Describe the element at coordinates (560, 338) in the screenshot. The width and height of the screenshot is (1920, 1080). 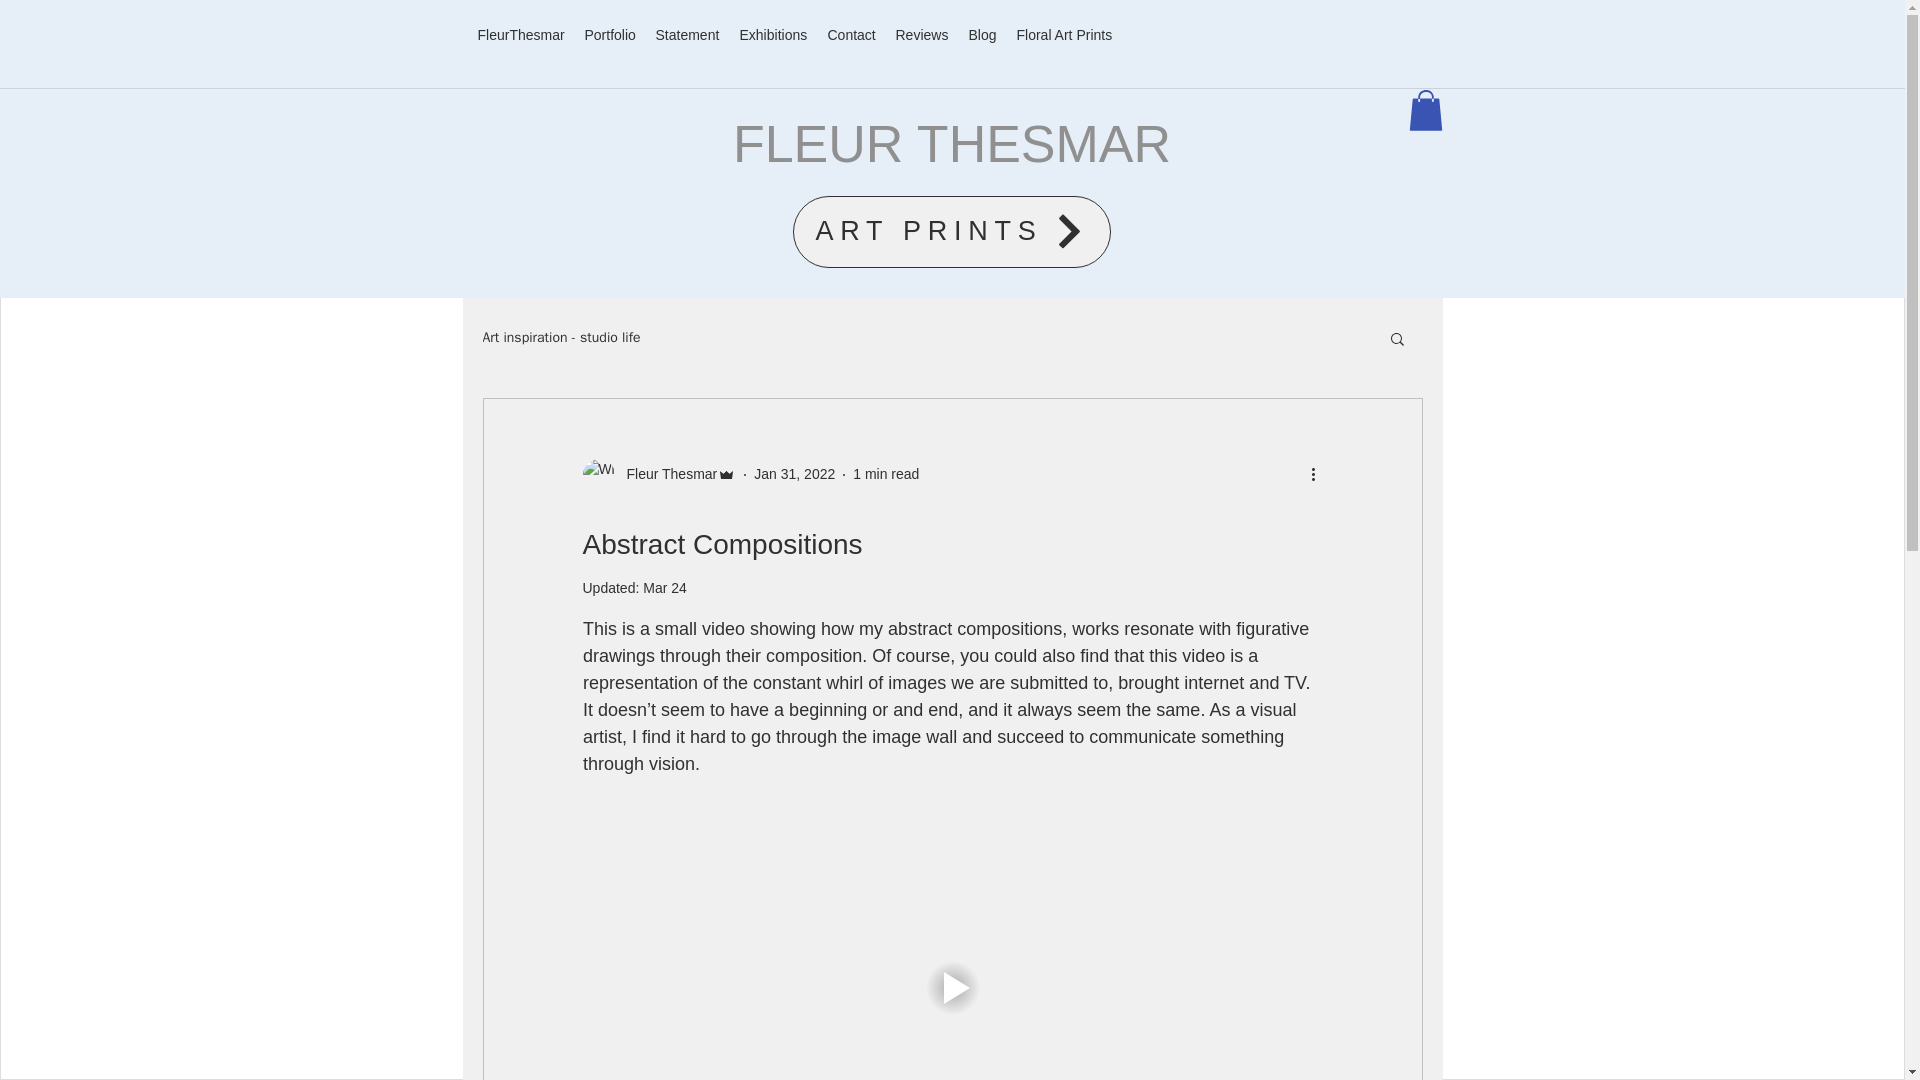
I see `Art inspiration - studio life` at that location.